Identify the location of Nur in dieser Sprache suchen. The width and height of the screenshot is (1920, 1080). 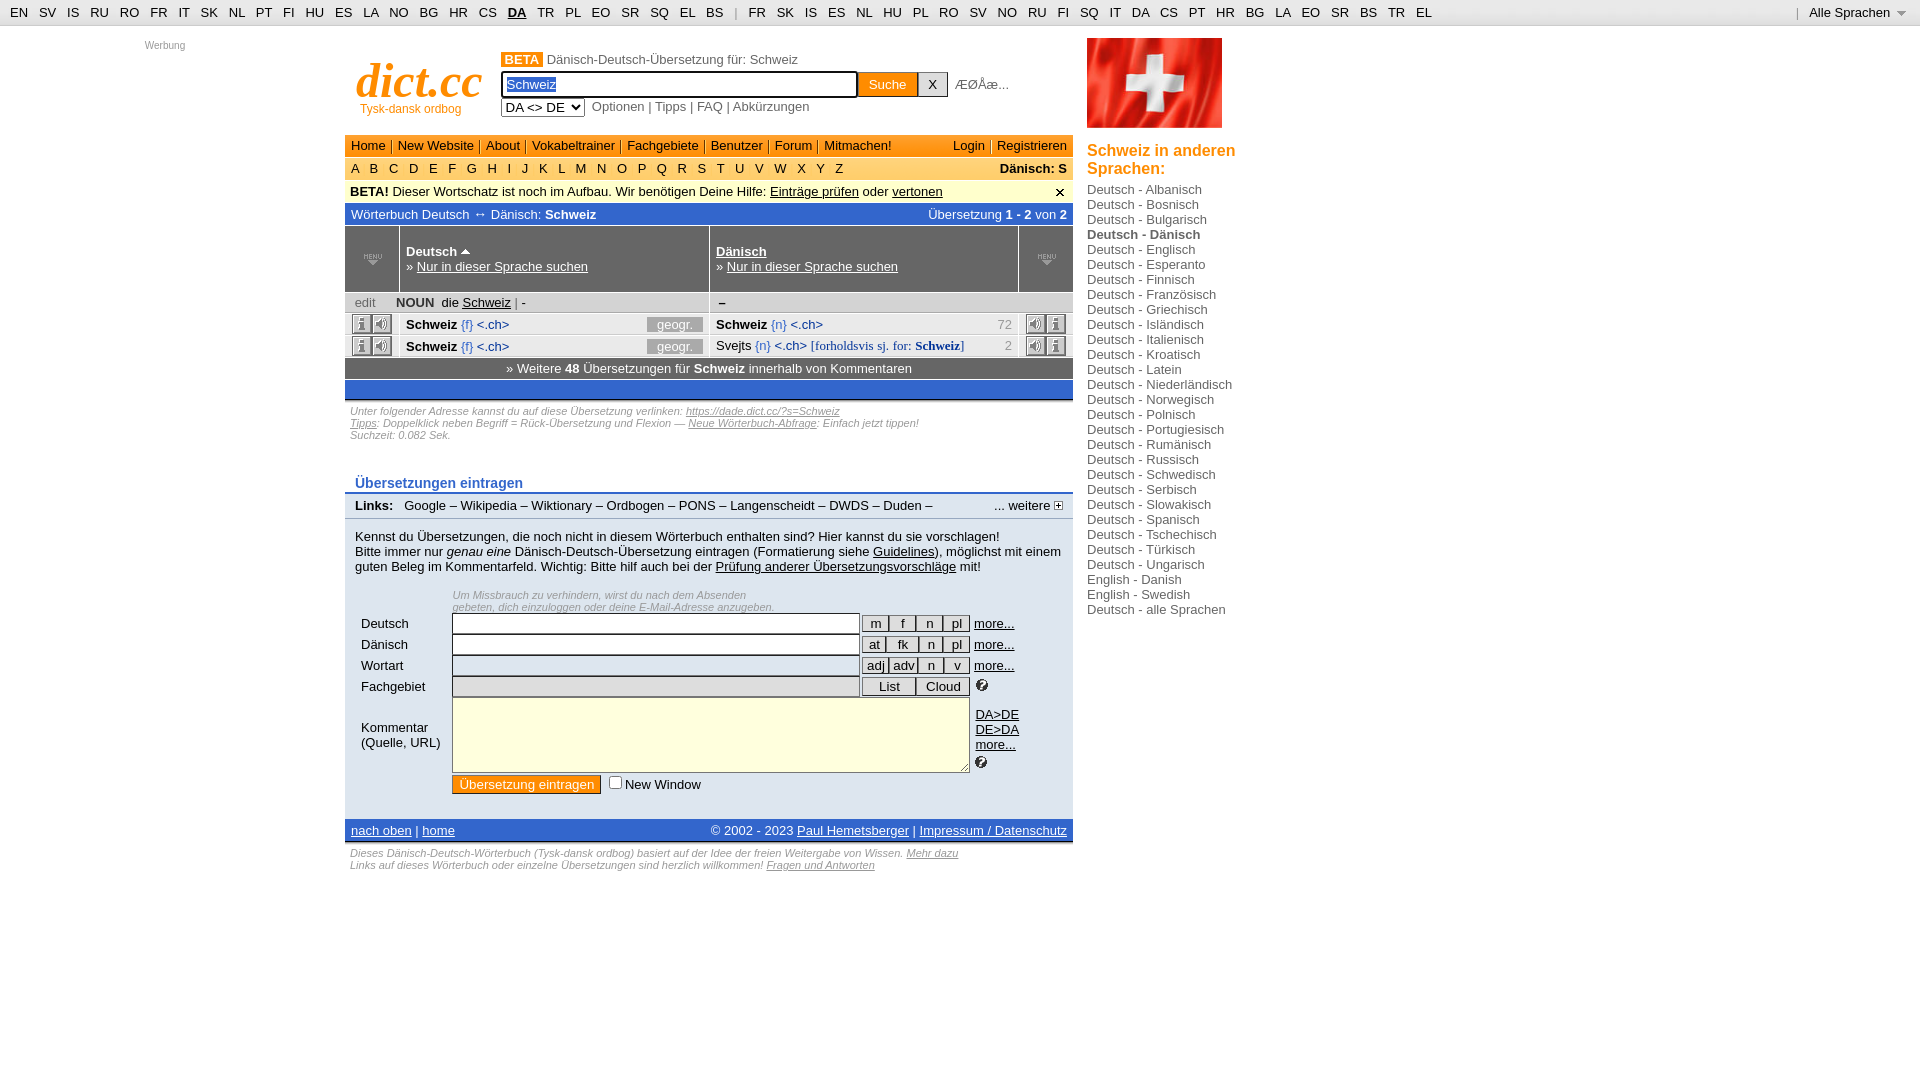
(502, 266).